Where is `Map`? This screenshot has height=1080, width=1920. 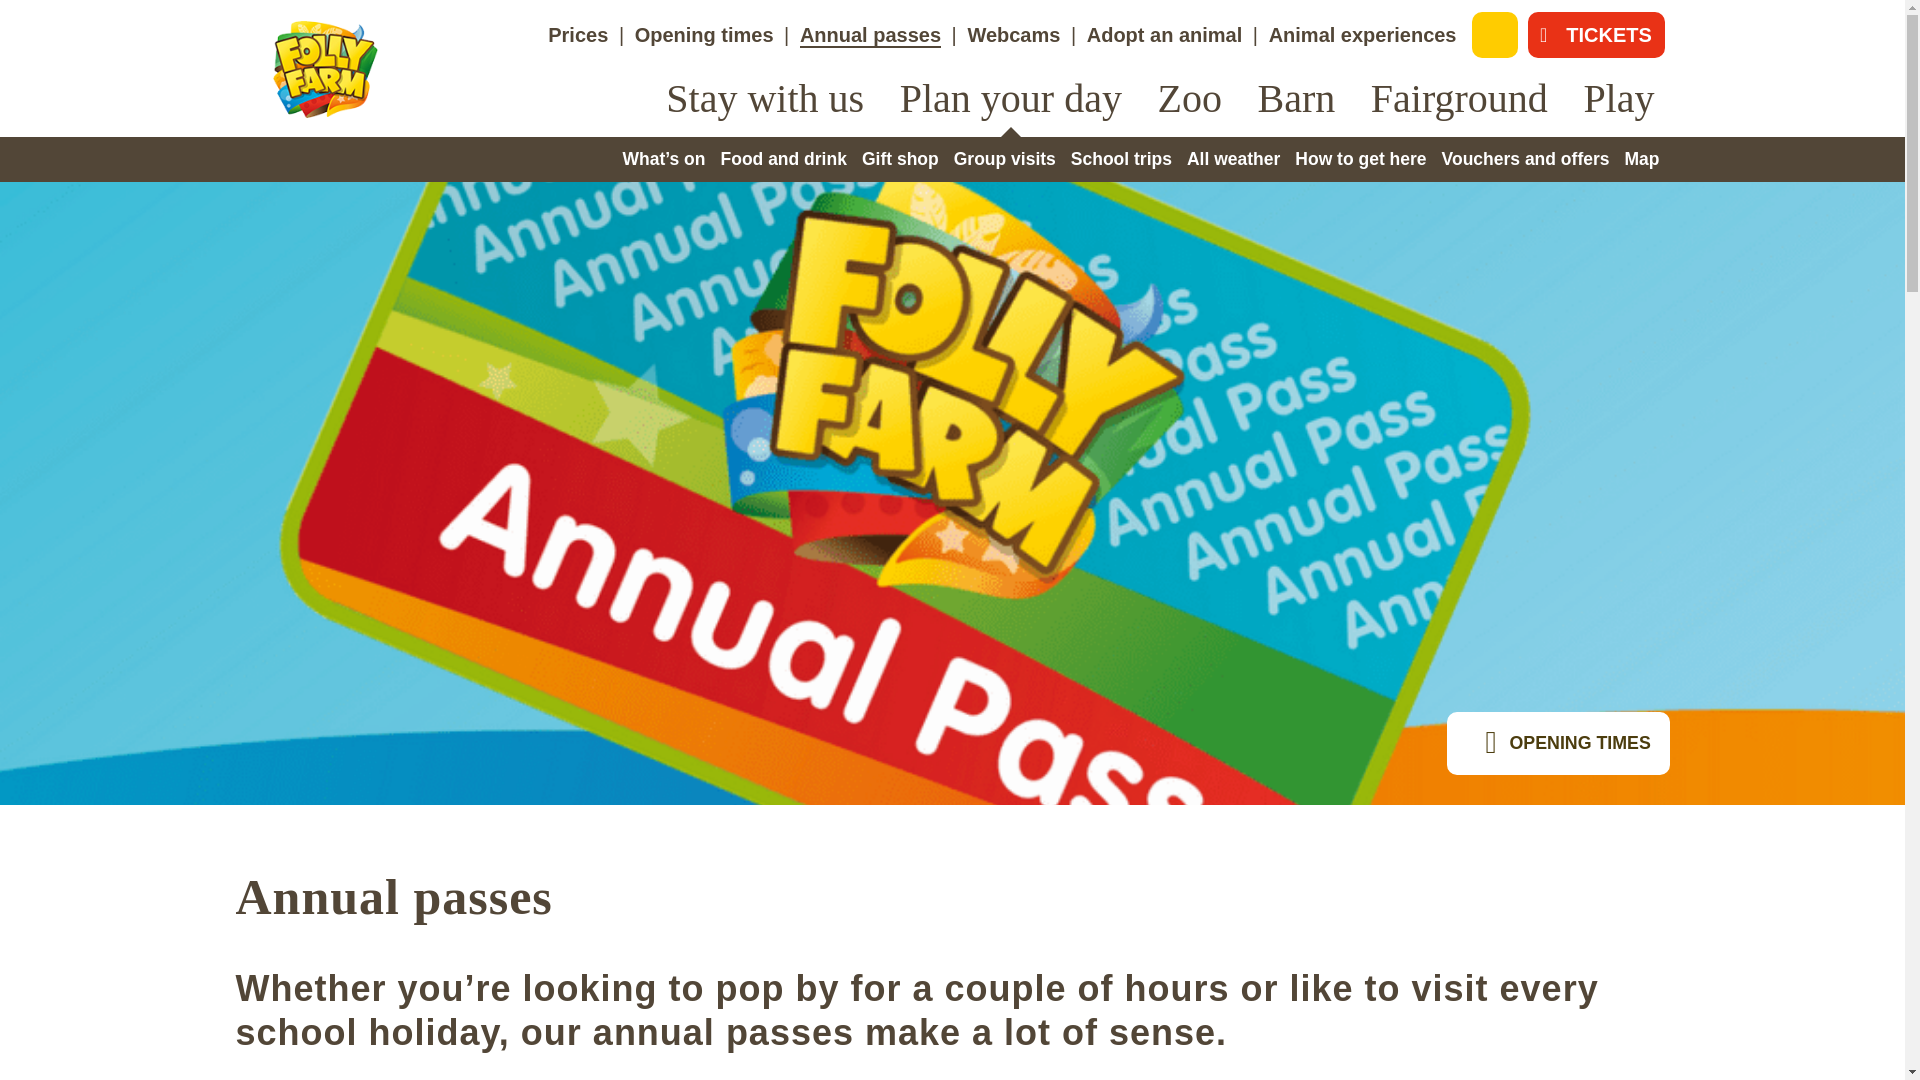 Map is located at coordinates (1641, 158).